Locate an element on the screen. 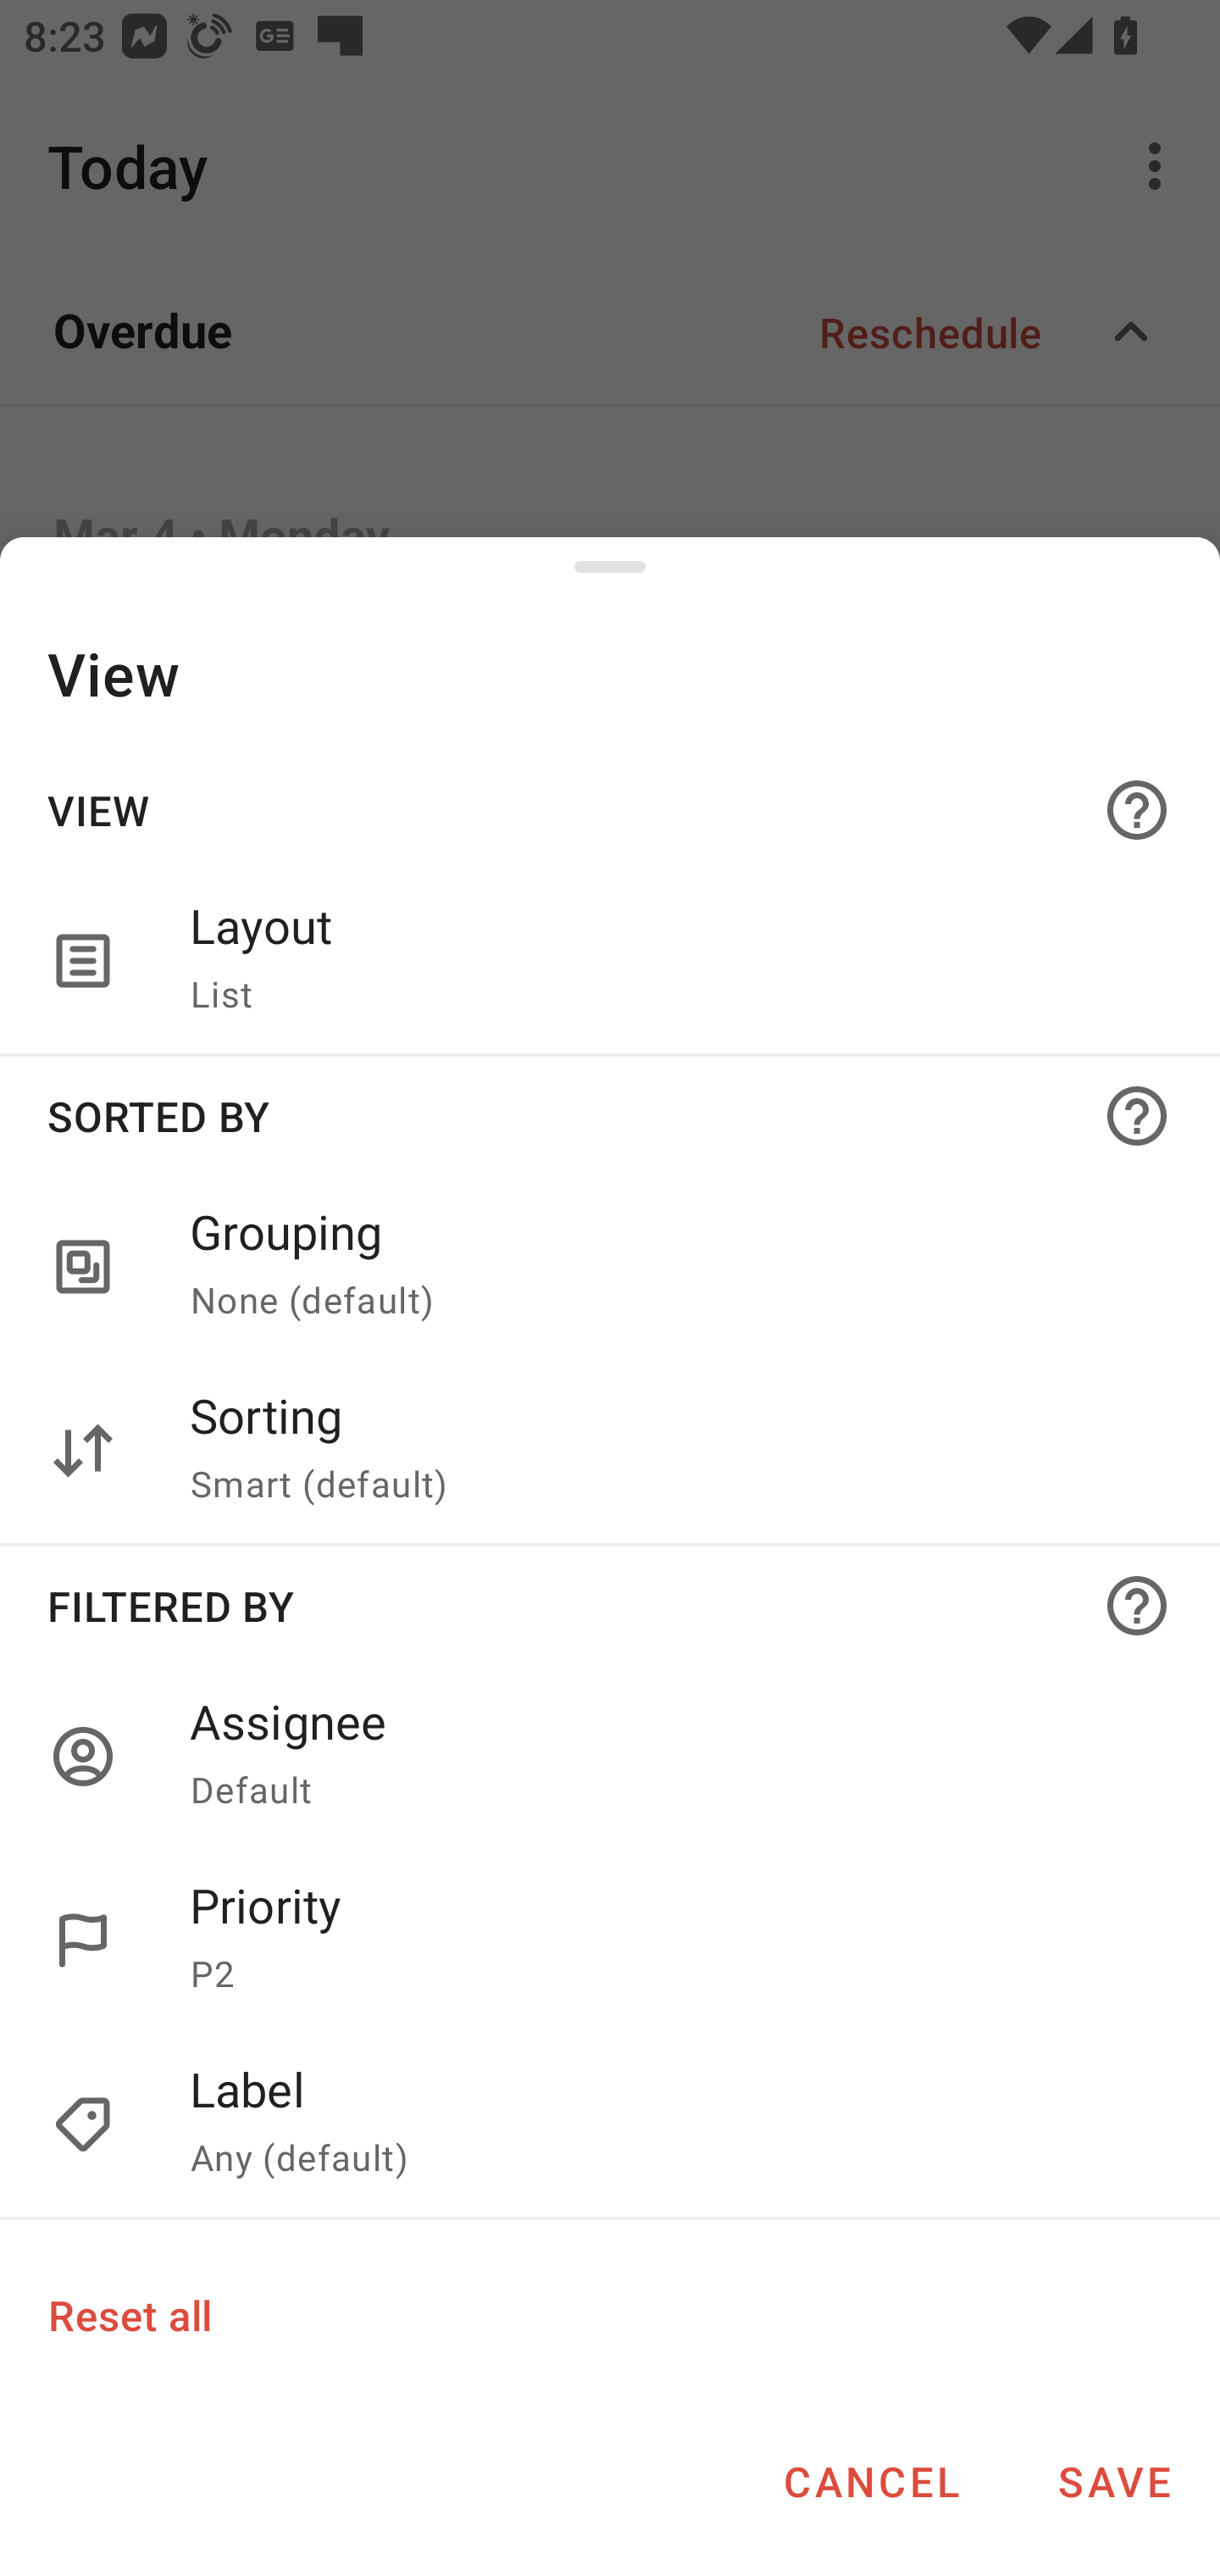  Layout List is located at coordinates (669, 962).